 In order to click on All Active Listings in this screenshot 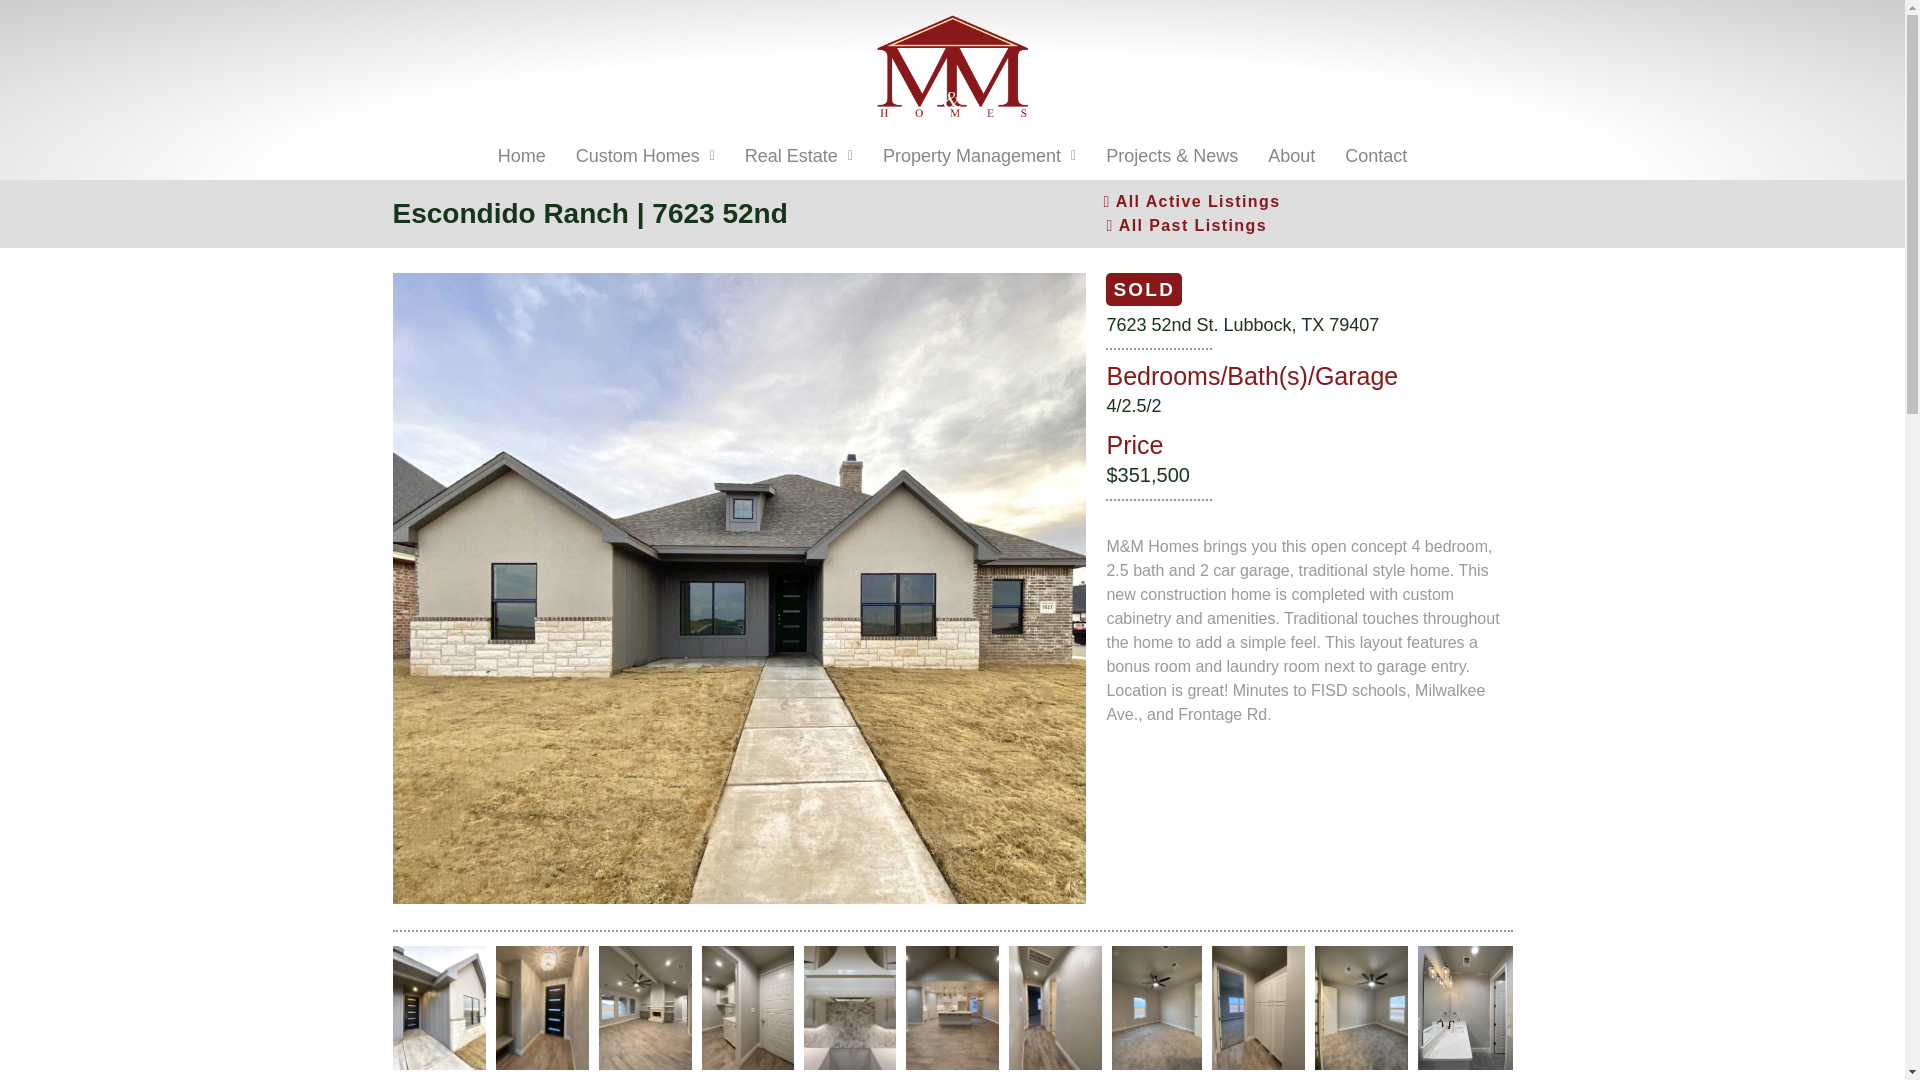, I will do `click(1191, 202)`.